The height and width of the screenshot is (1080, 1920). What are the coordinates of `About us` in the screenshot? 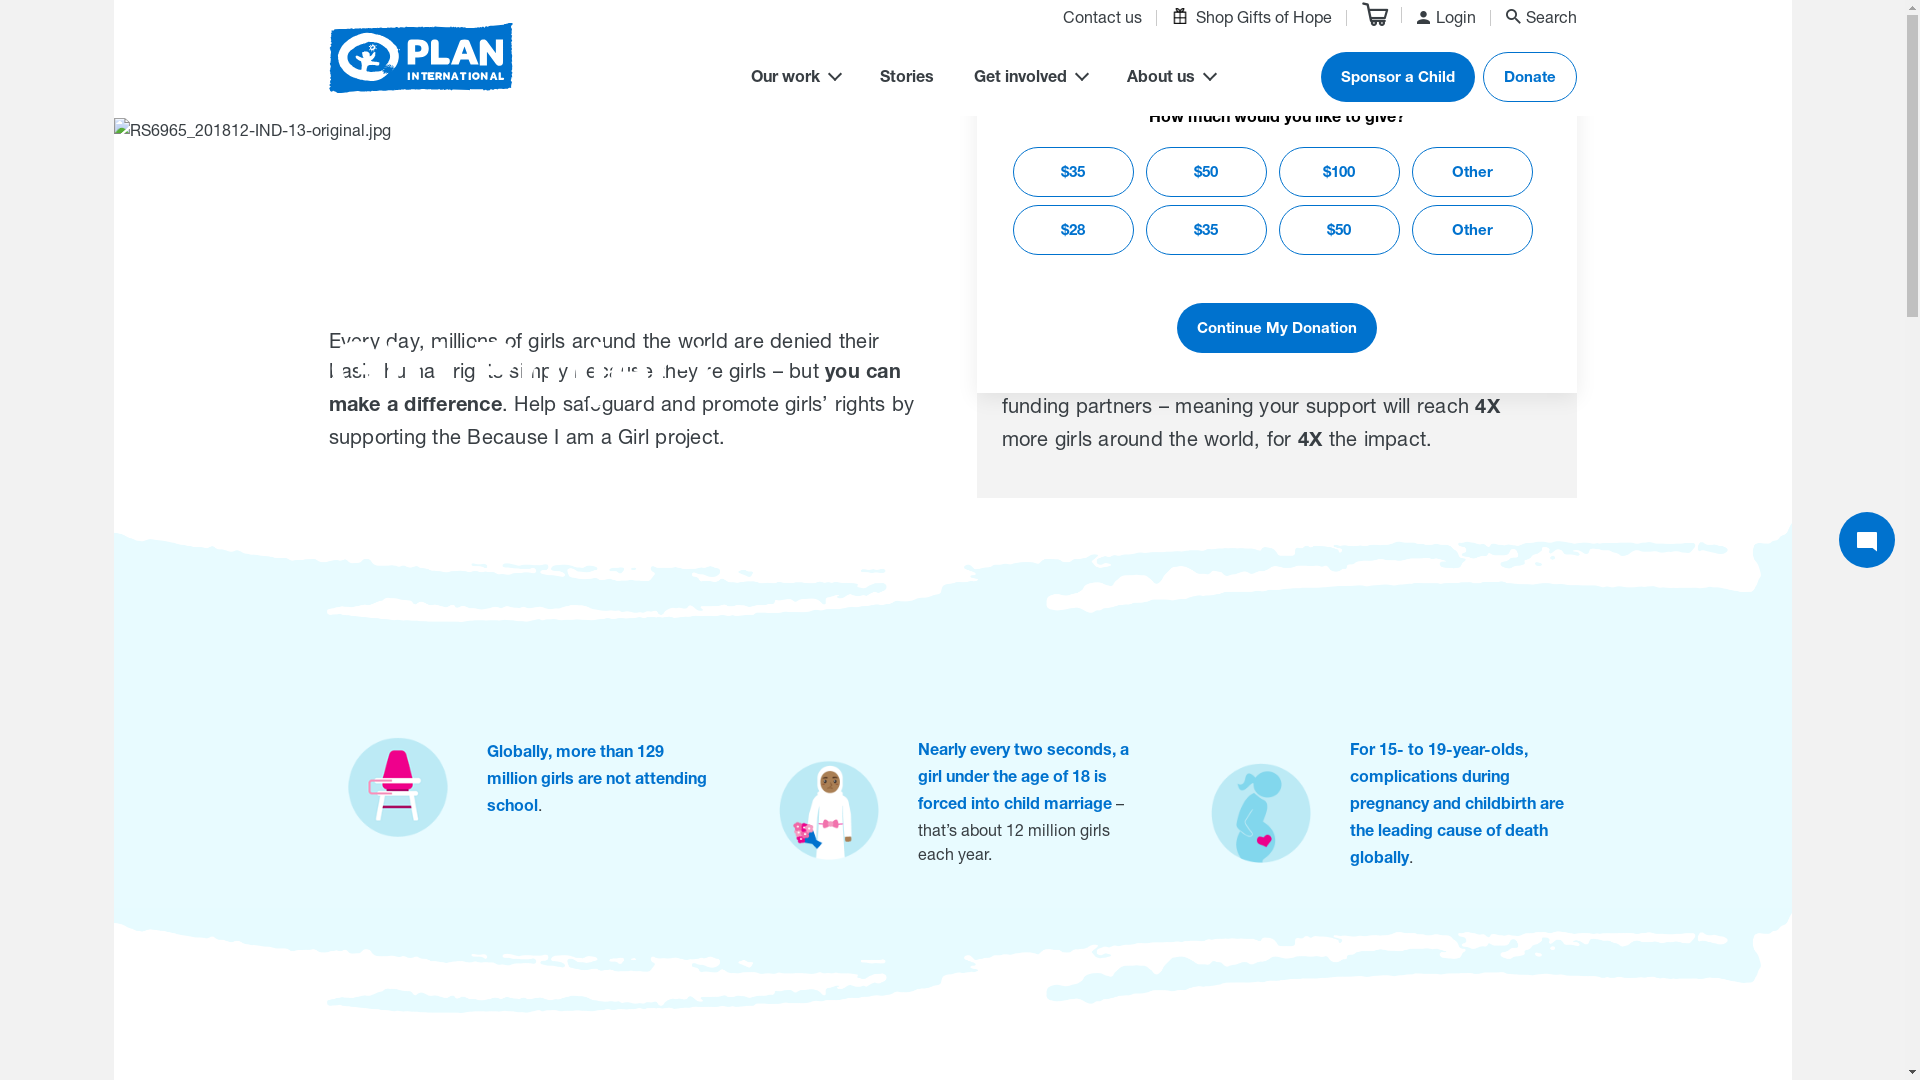 It's located at (1170, 80).